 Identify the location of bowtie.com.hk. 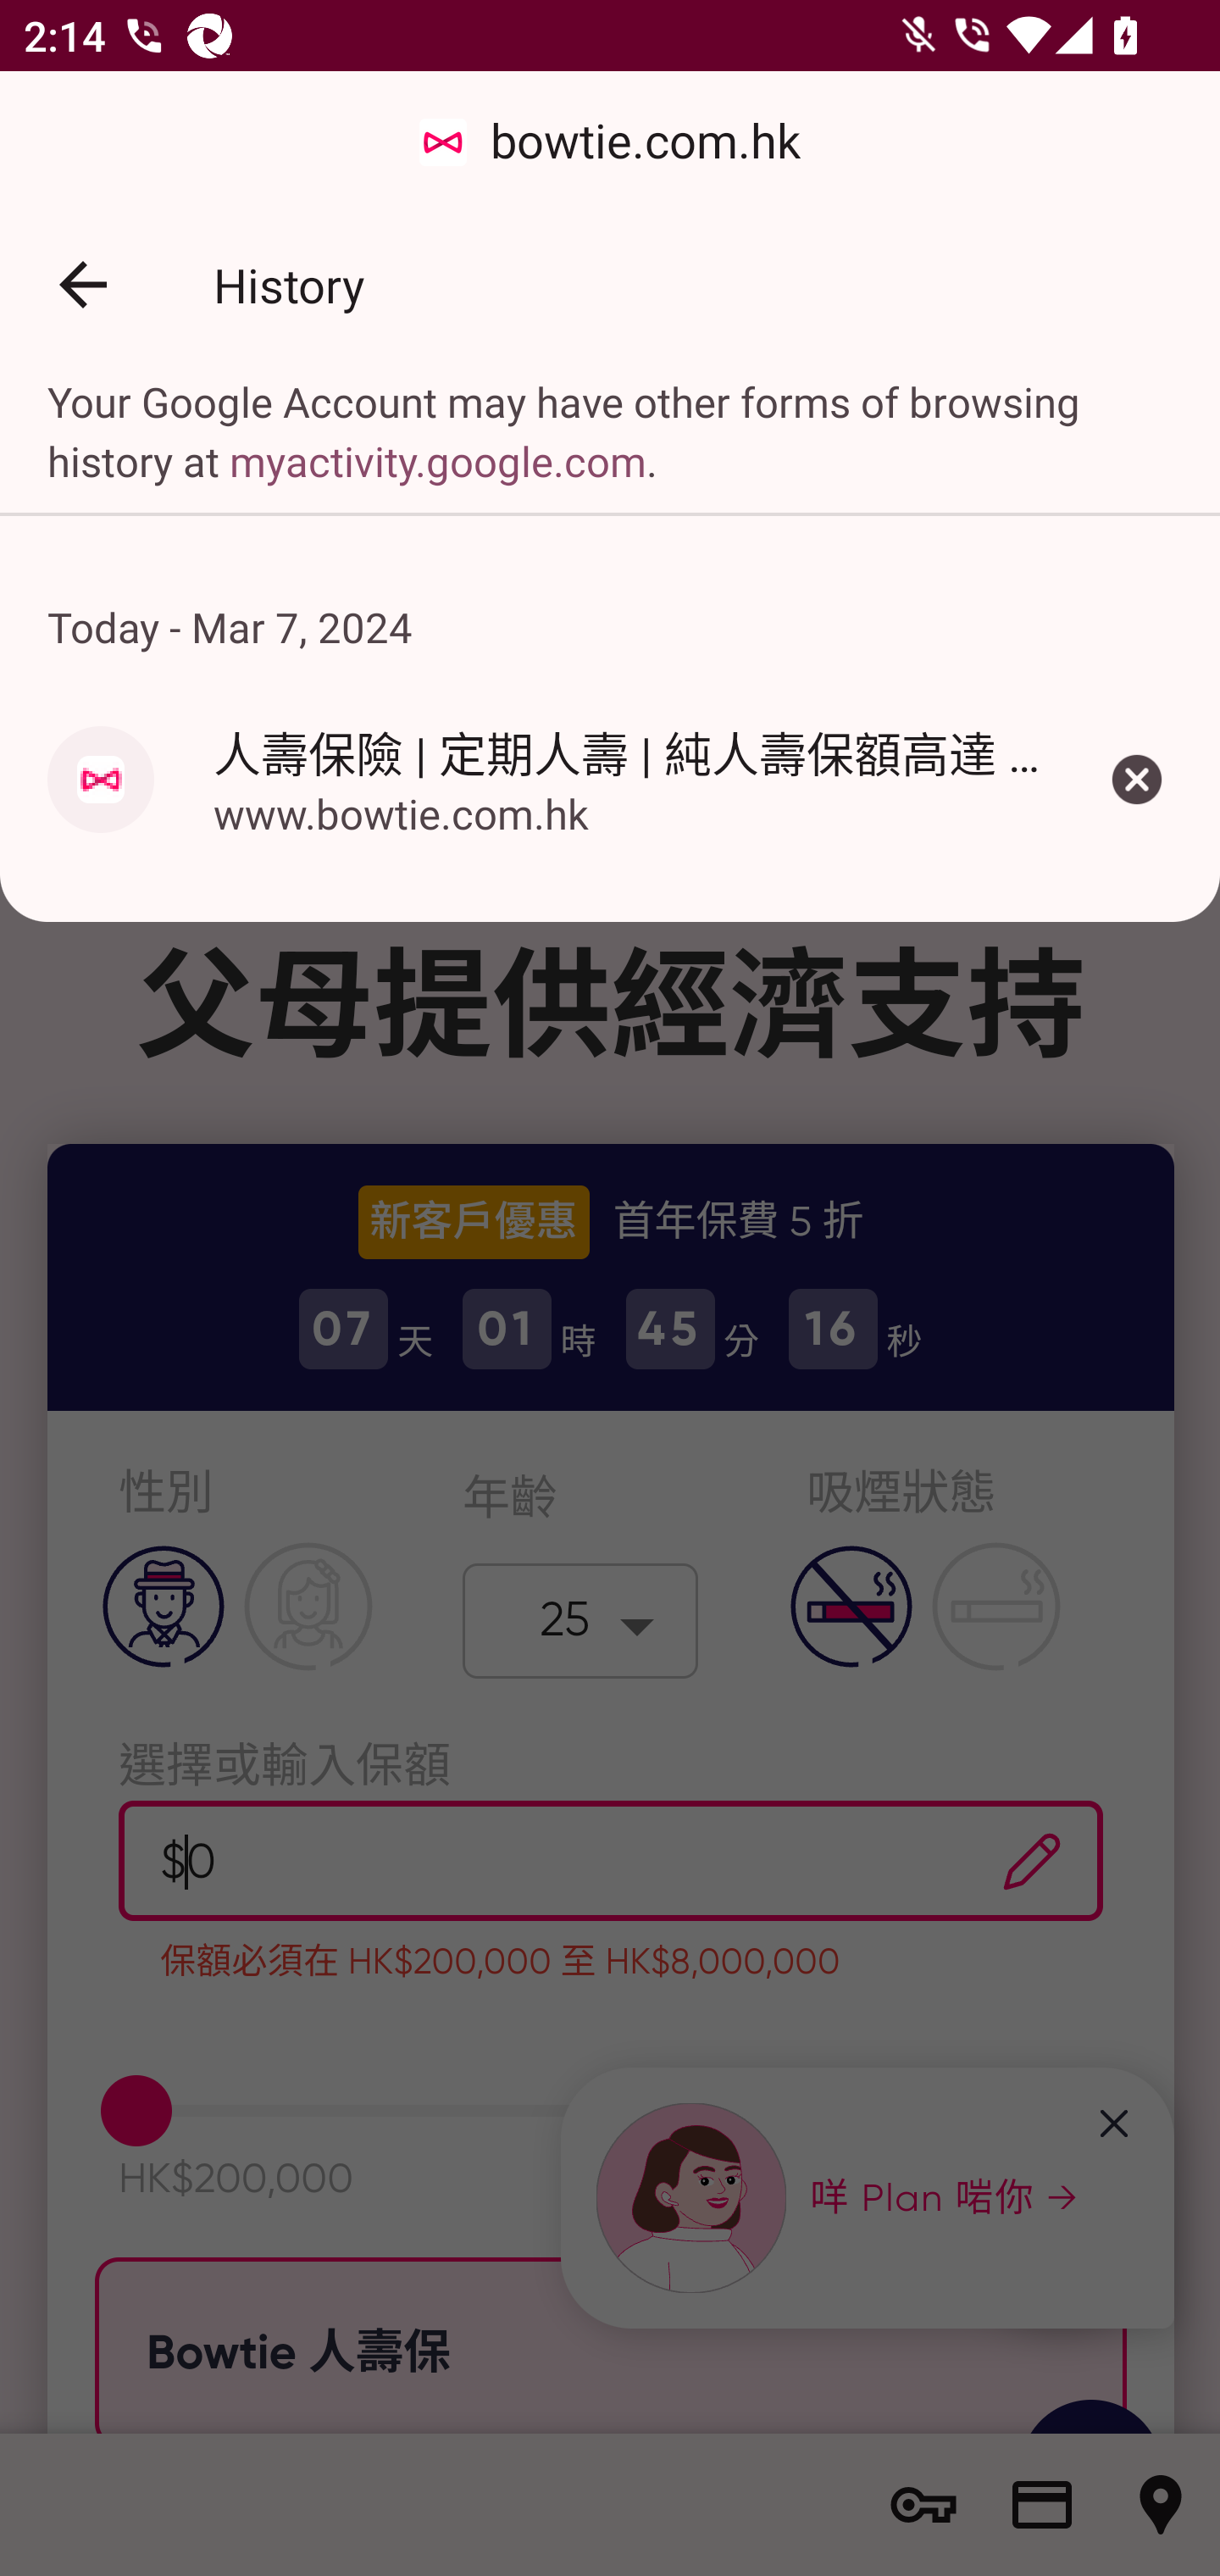
(610, 142).